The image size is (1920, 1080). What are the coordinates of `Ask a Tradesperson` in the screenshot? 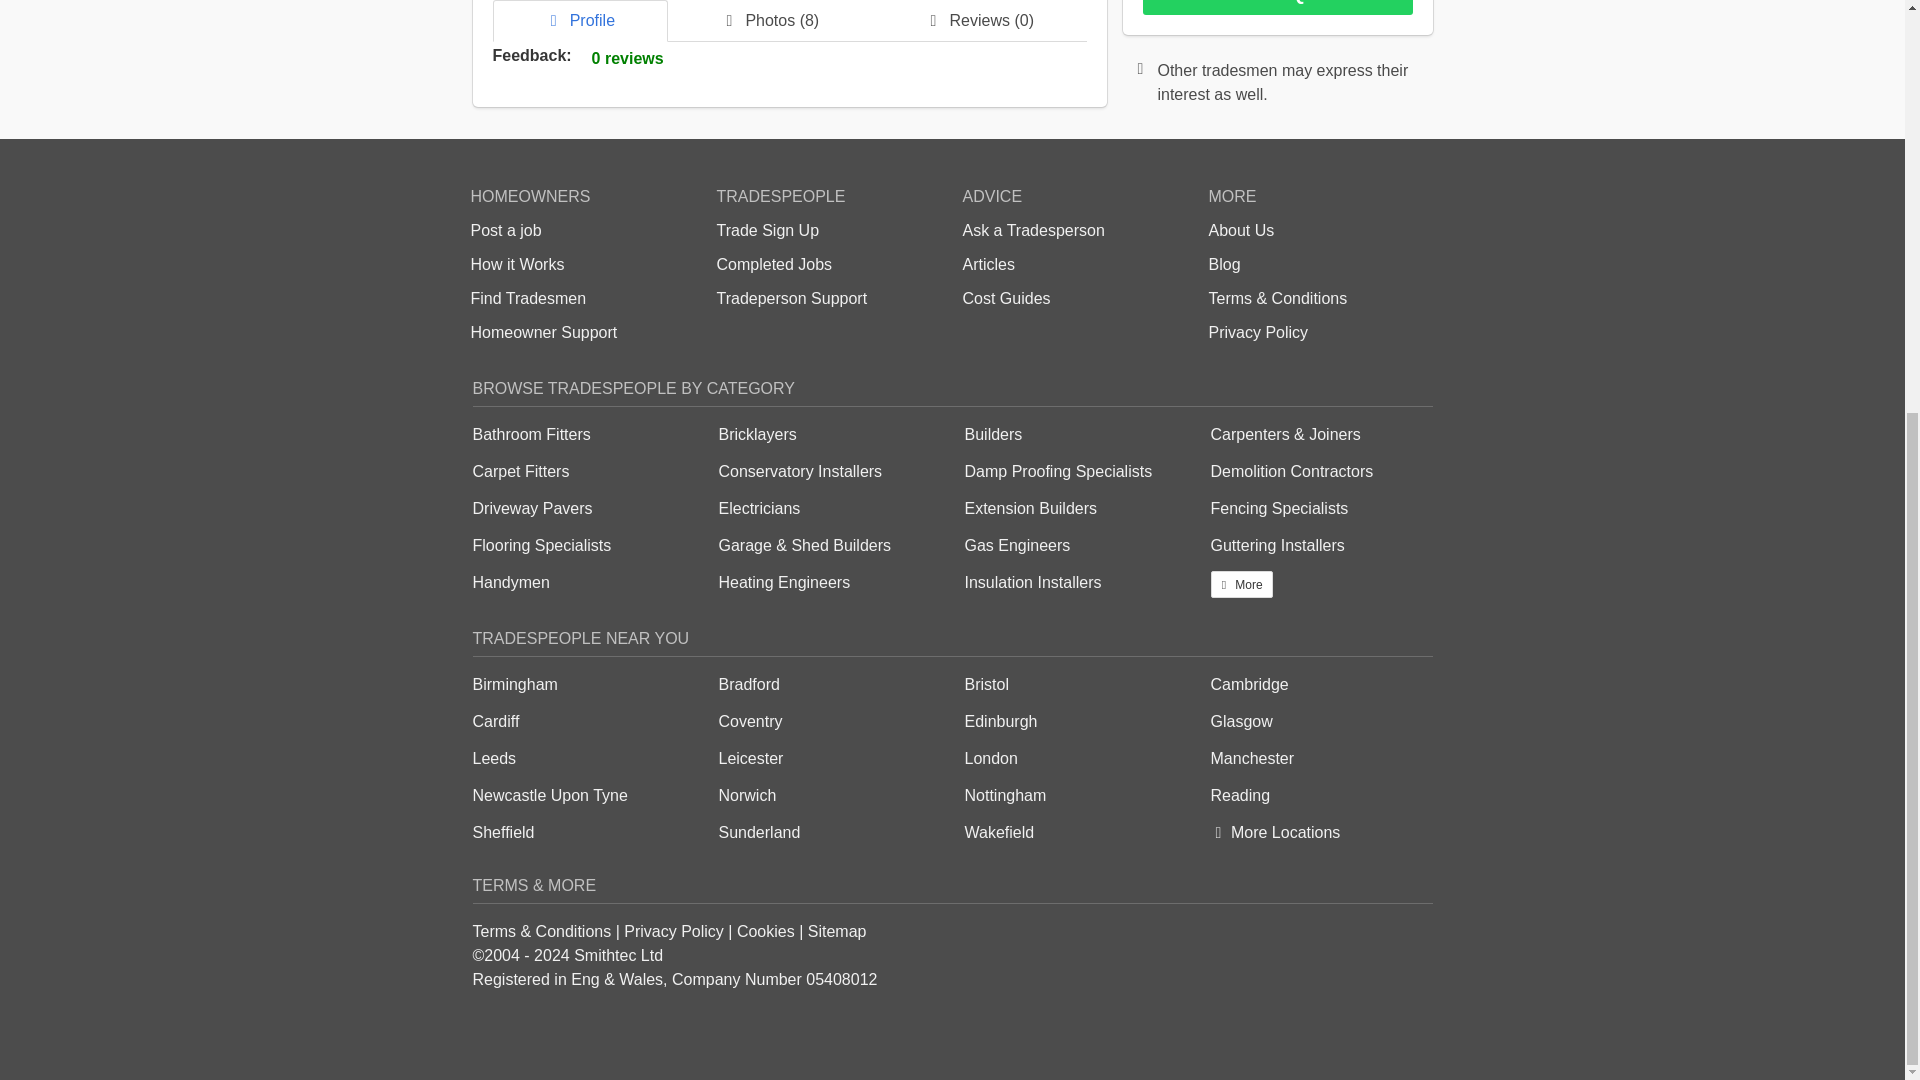 It's located at (1032, 230).